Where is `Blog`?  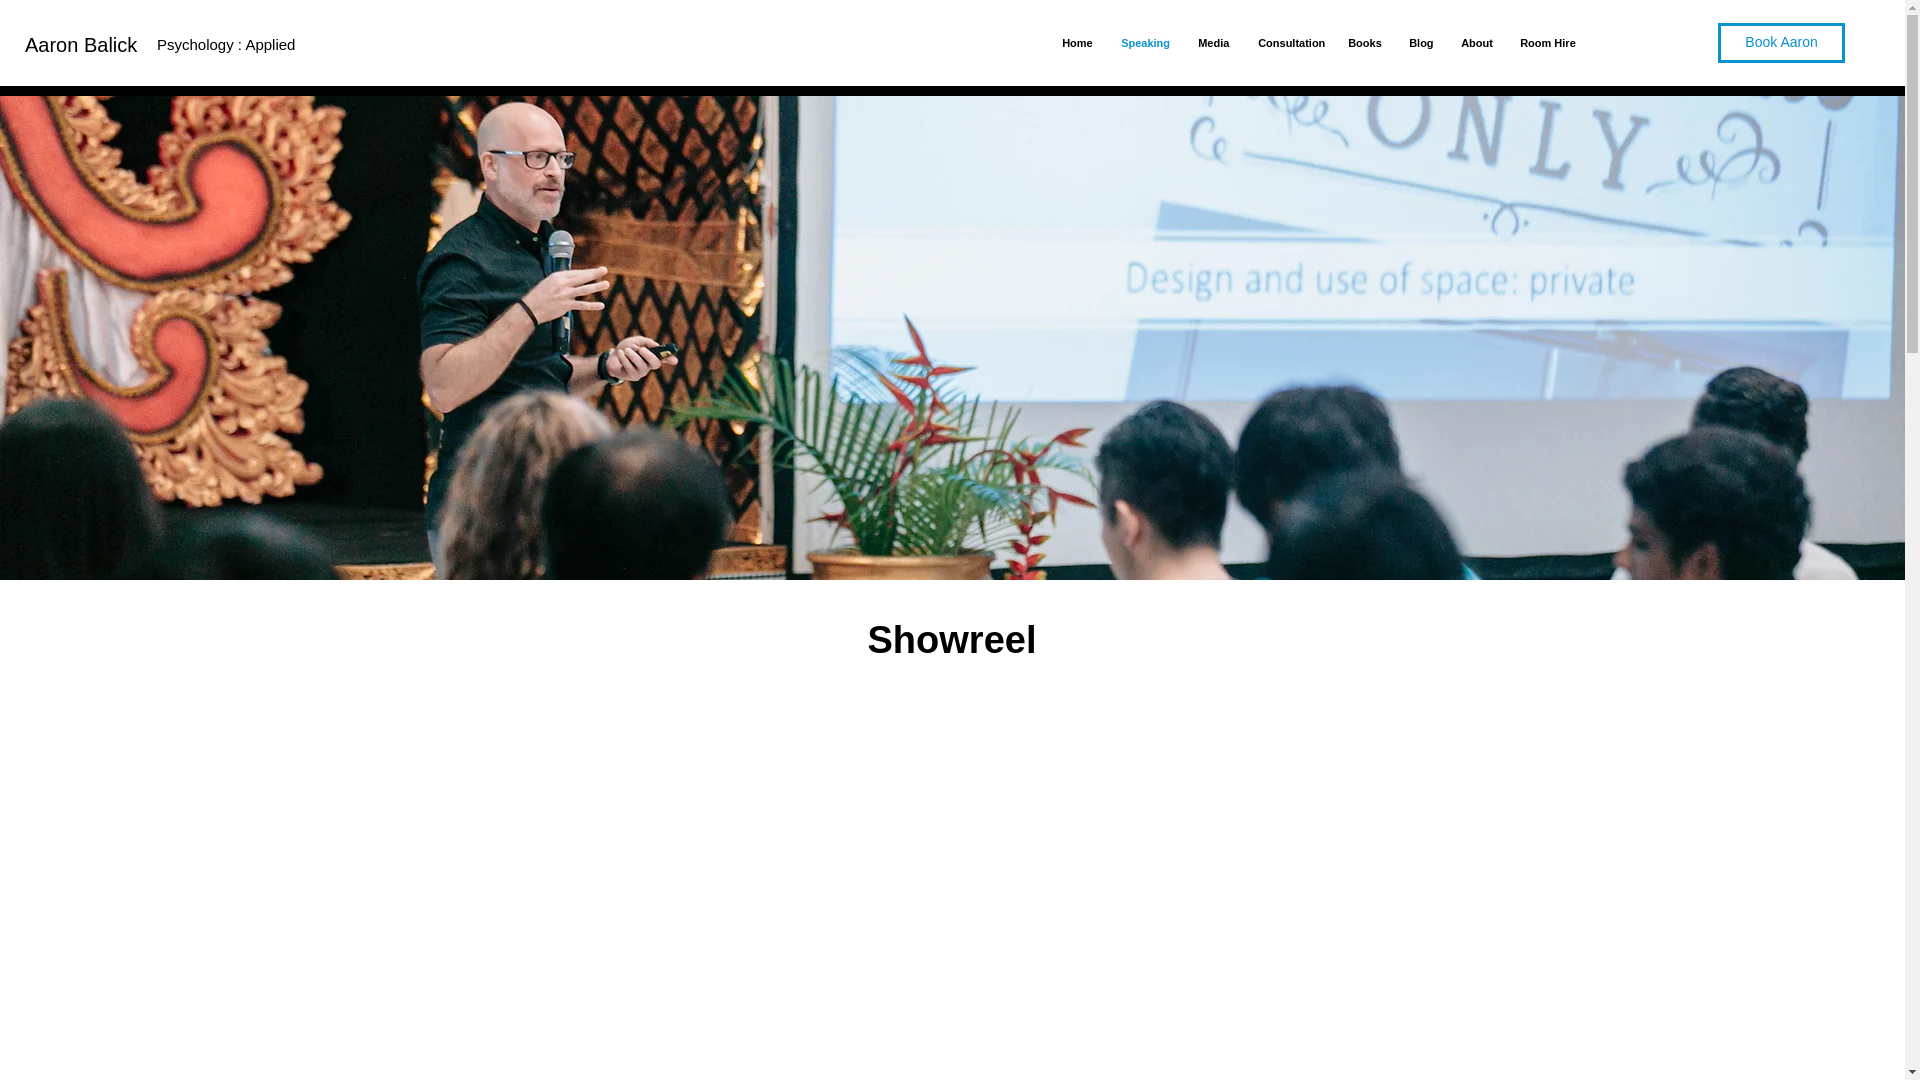 Blog is located at coordinates (1419, 42).